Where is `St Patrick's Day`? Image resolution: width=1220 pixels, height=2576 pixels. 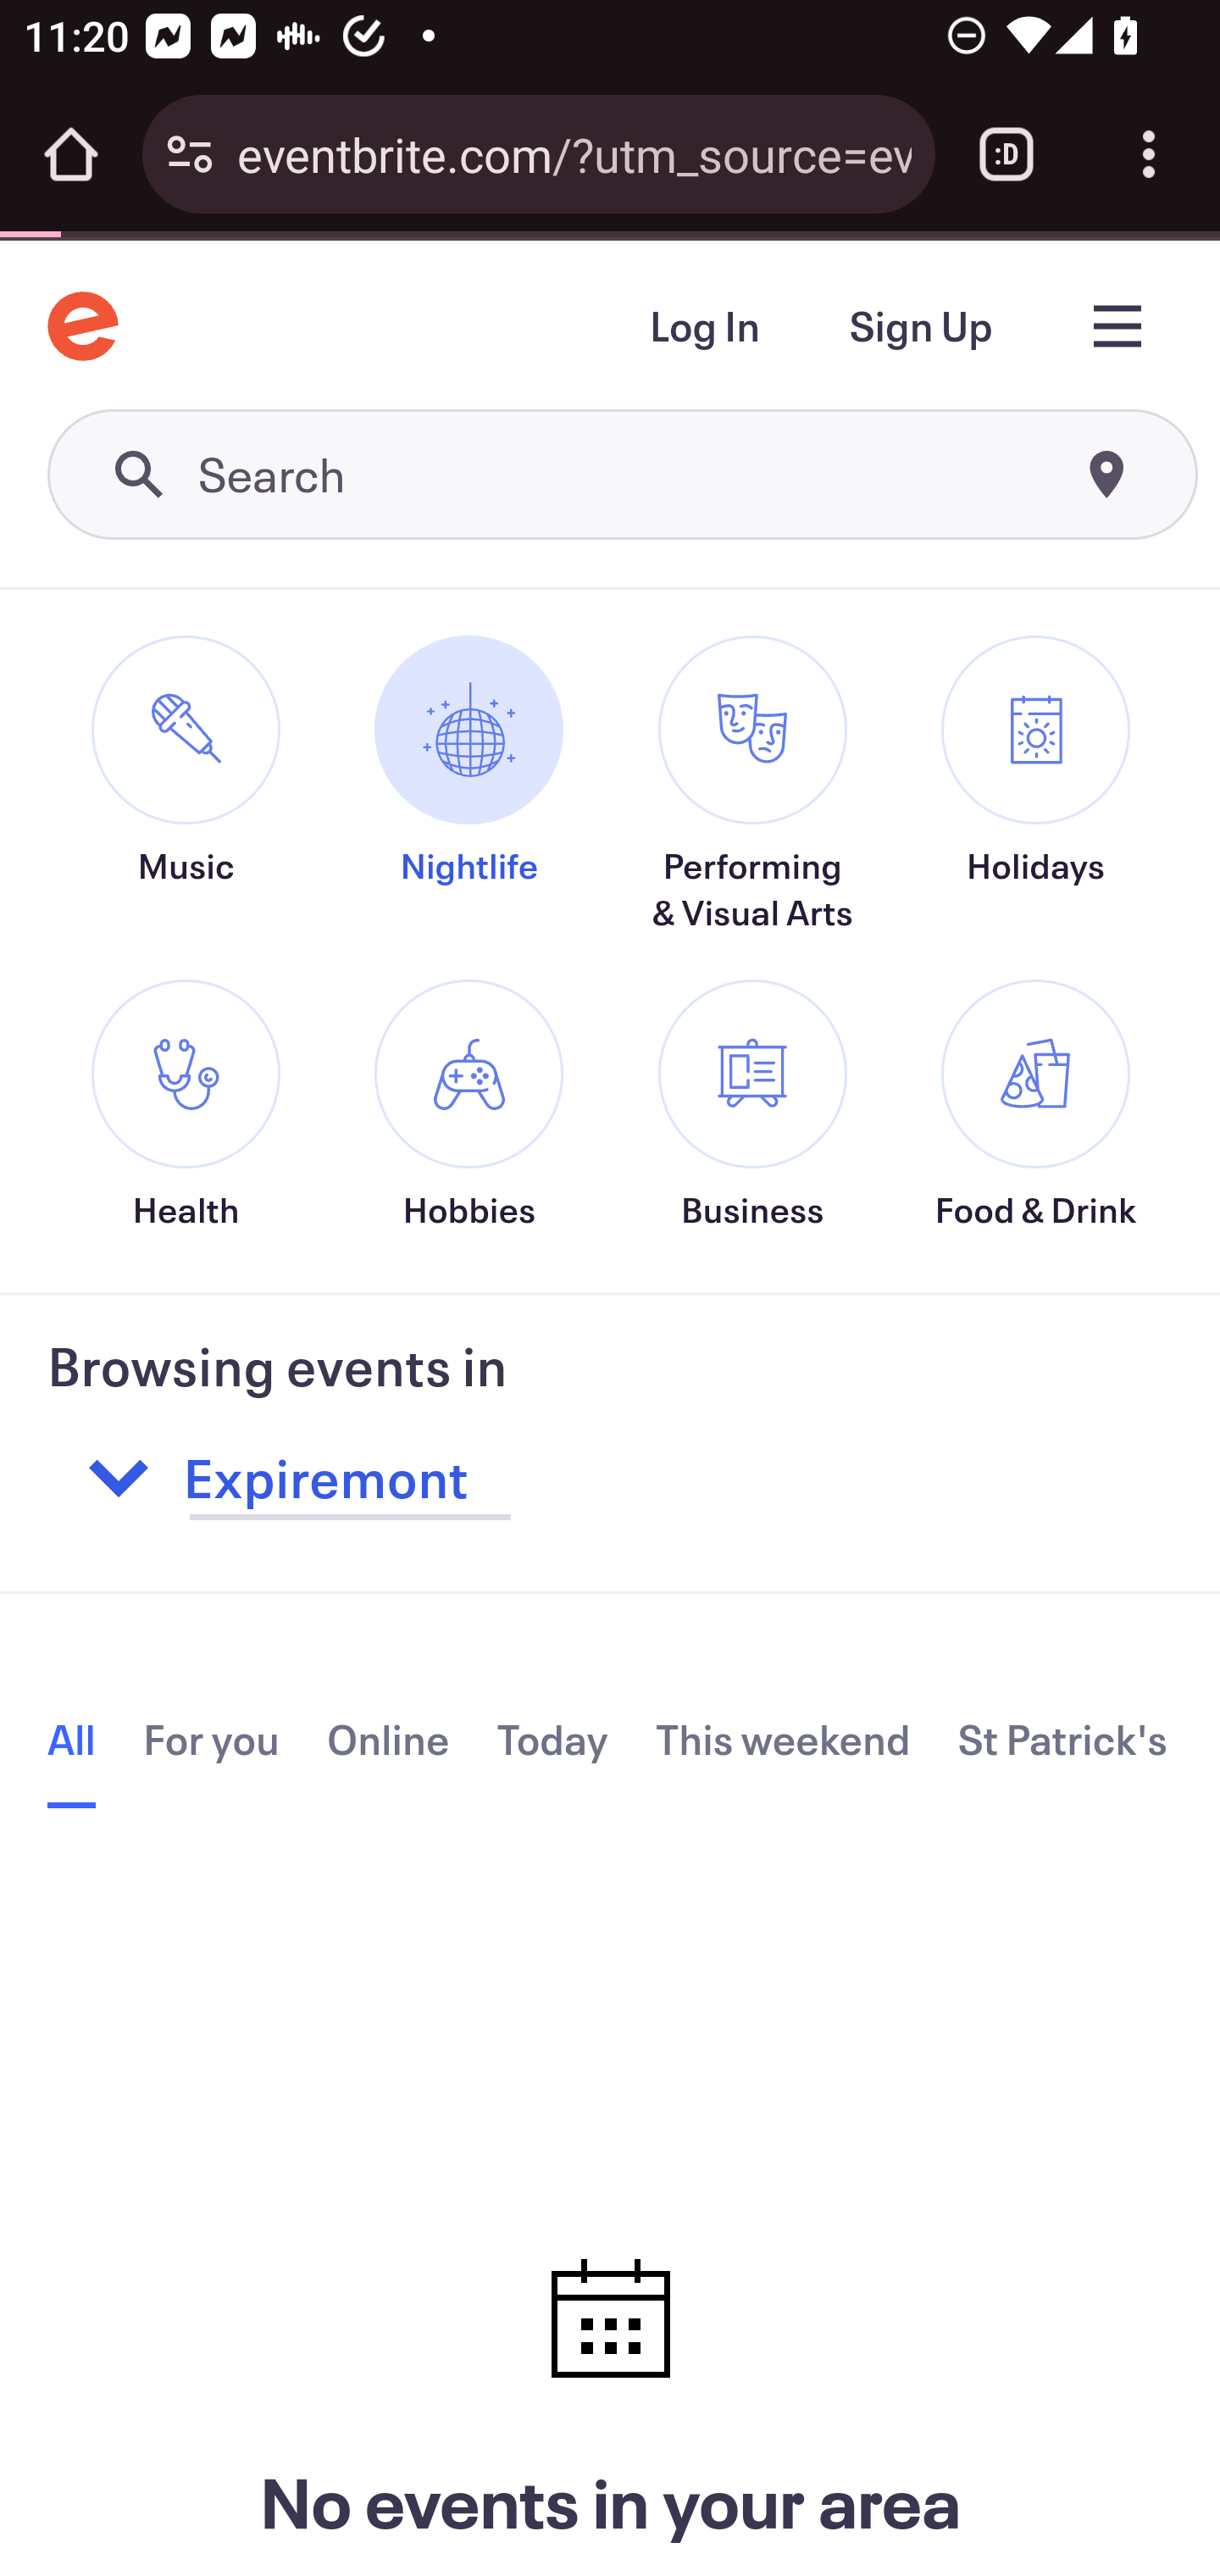
St Patrick's Day is located at coordinates (1066, 1742).